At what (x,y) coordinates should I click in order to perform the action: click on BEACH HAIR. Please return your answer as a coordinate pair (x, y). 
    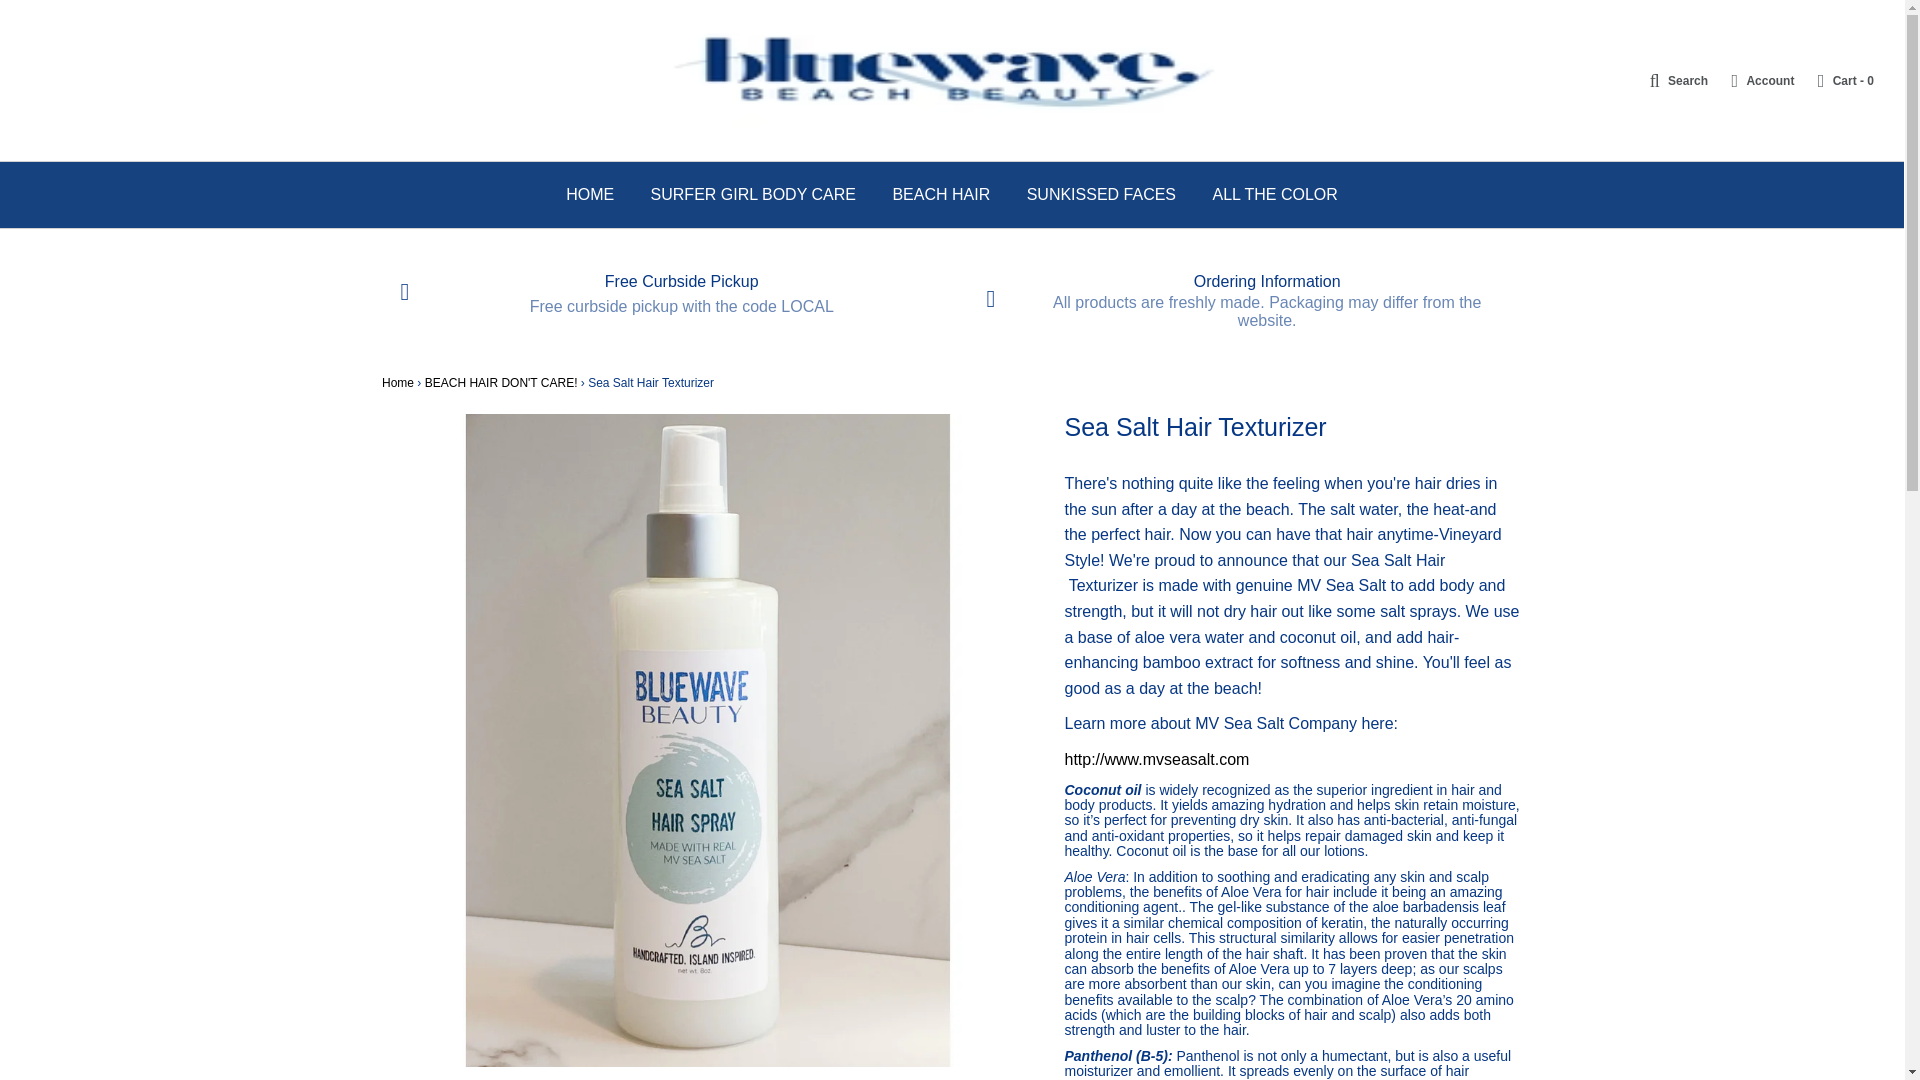
    Looking at the image, I should click on (940, 194).